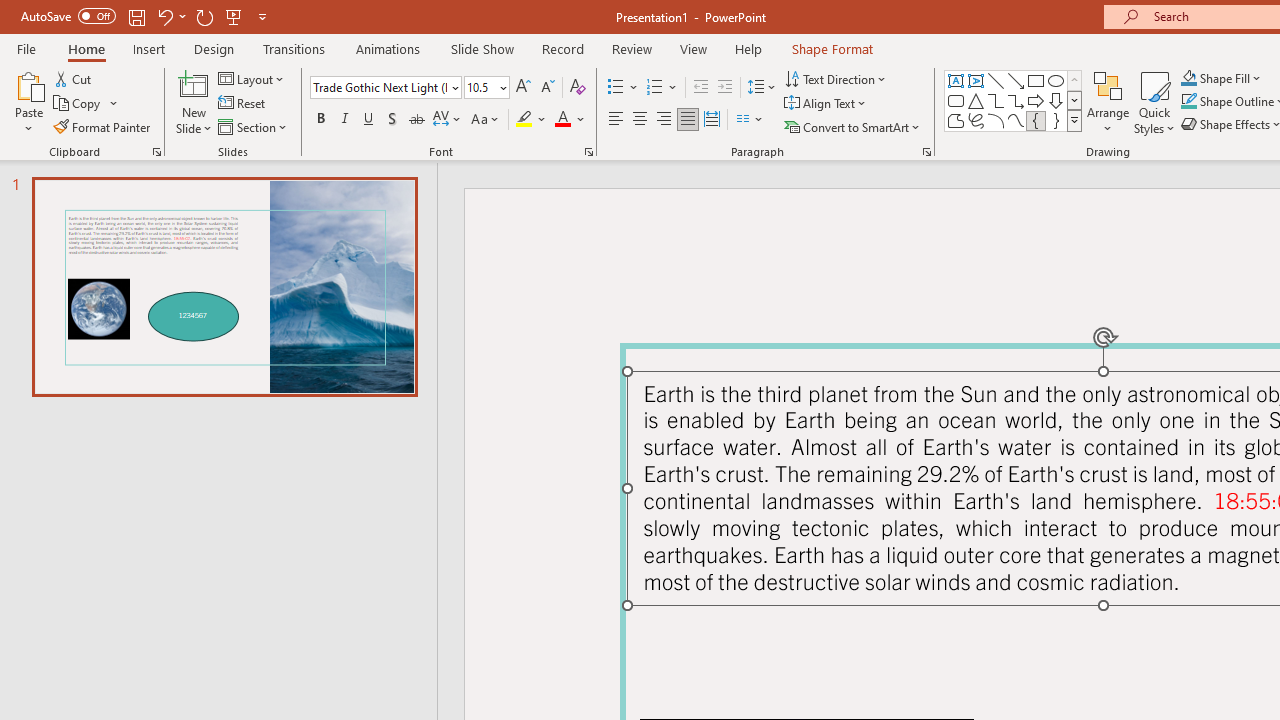 The height and width of the screenshot is (720, 1280). Describe the element at coordinates (86, 104) in the screenshot. I see `Copy` at that location.